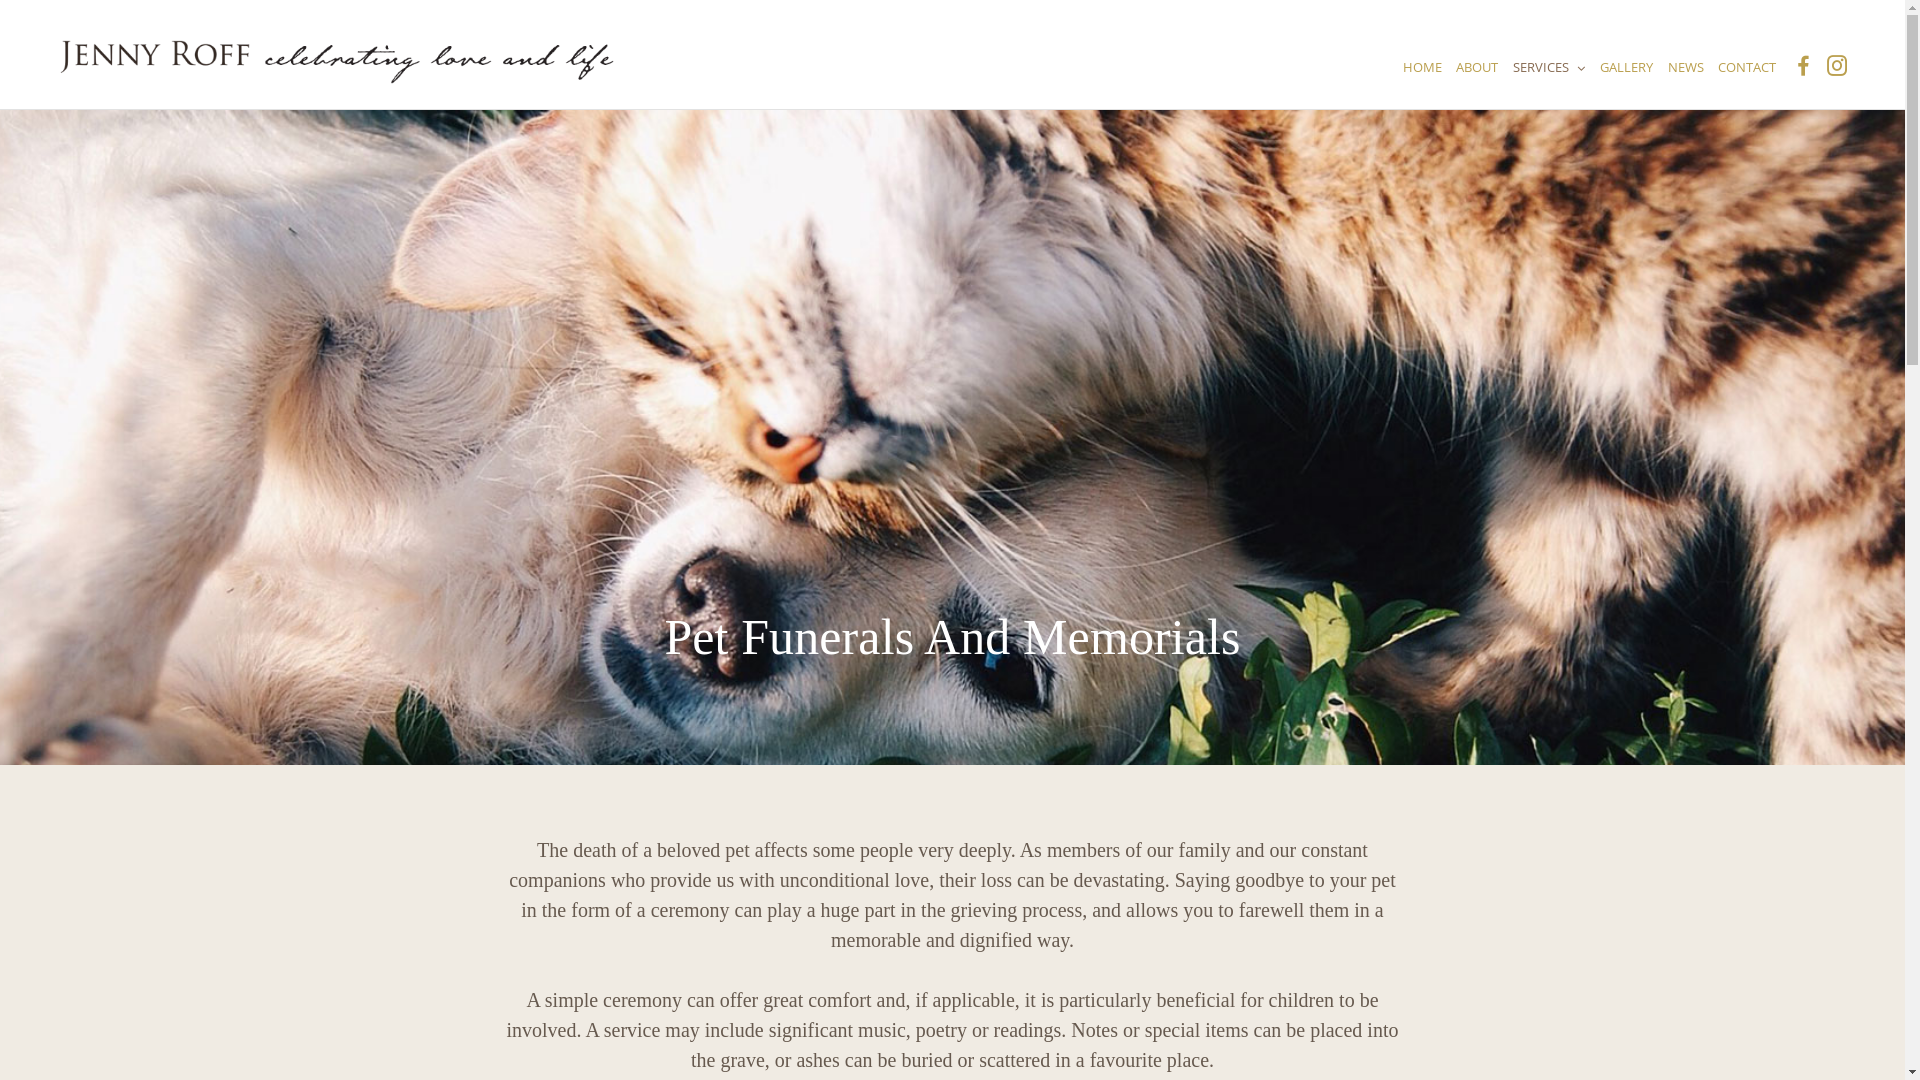 The width and height of the screenshot is (1920, 1080). What do you see at coordinates (1477, 67) in the screenshot?
I see `ABOUT` at bounding box center [1477, 67].